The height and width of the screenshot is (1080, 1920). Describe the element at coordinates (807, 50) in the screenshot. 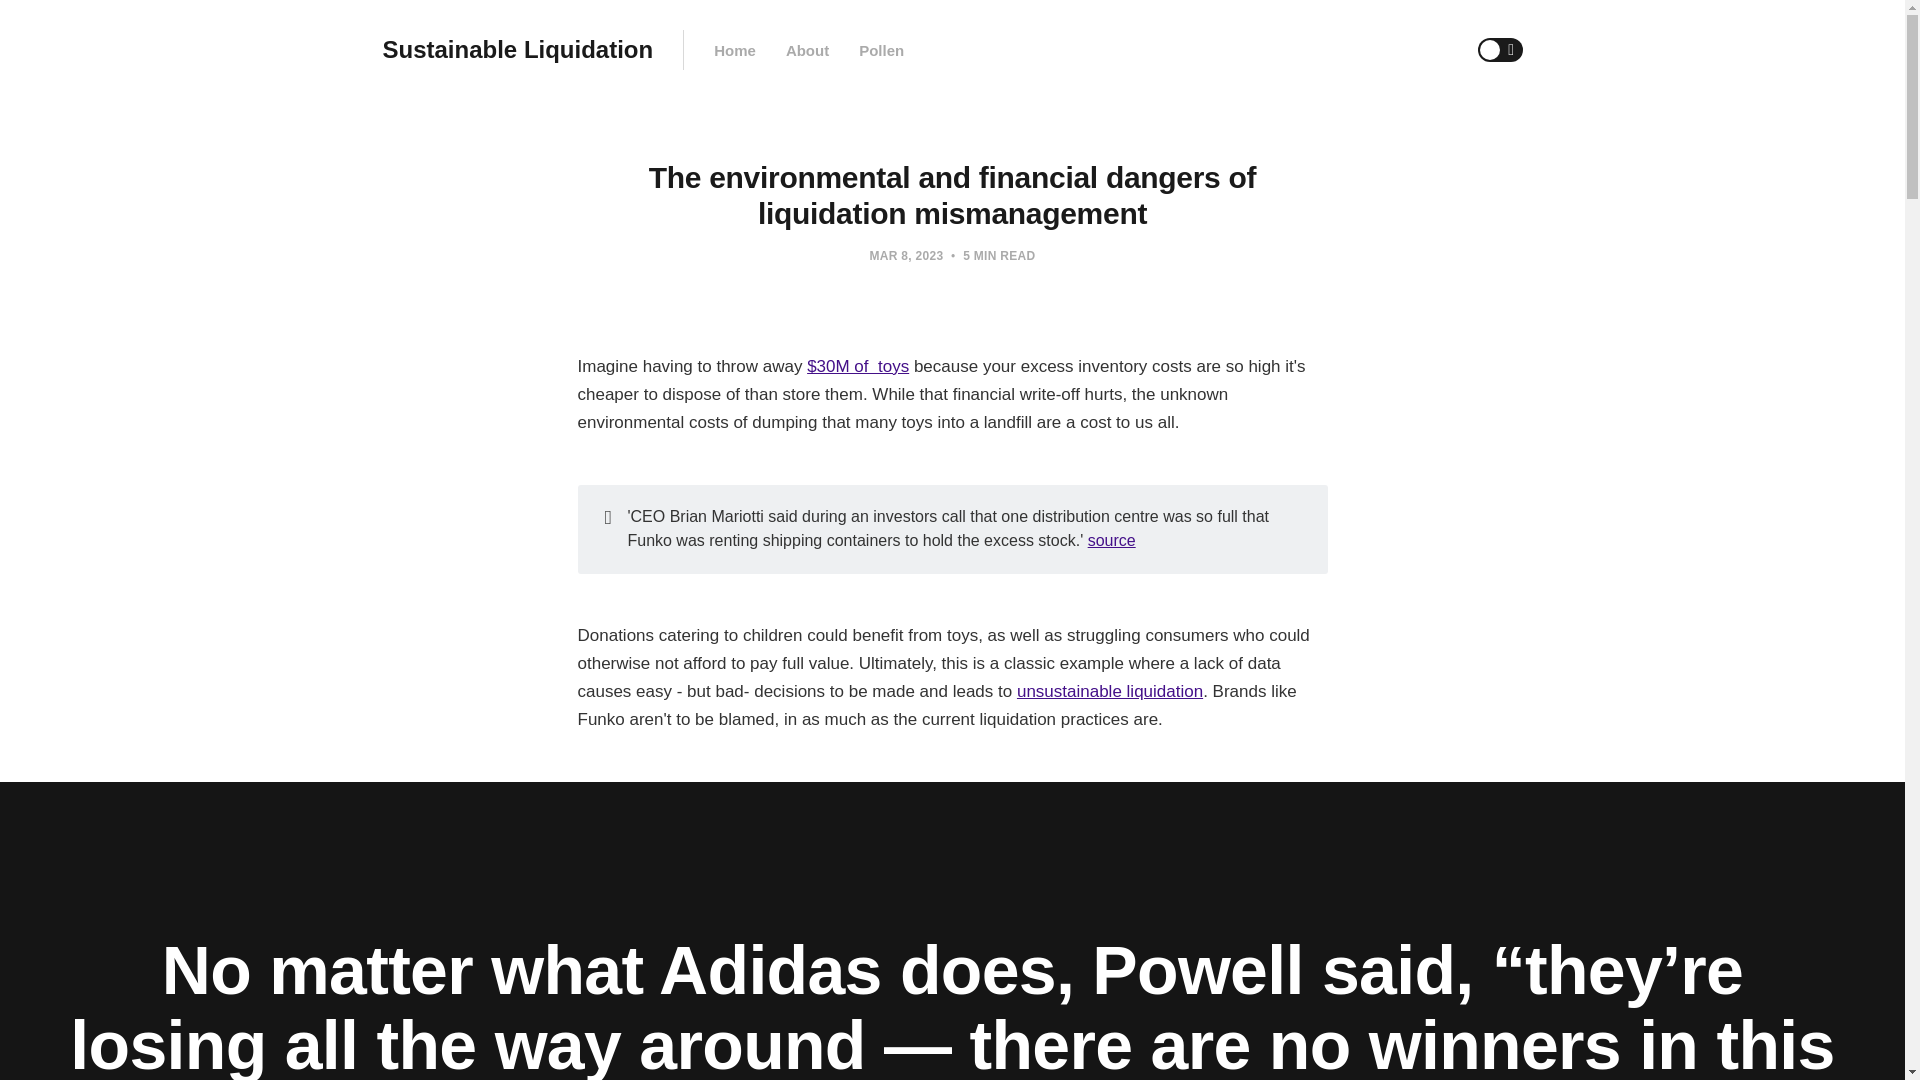

I see `About` at that location.